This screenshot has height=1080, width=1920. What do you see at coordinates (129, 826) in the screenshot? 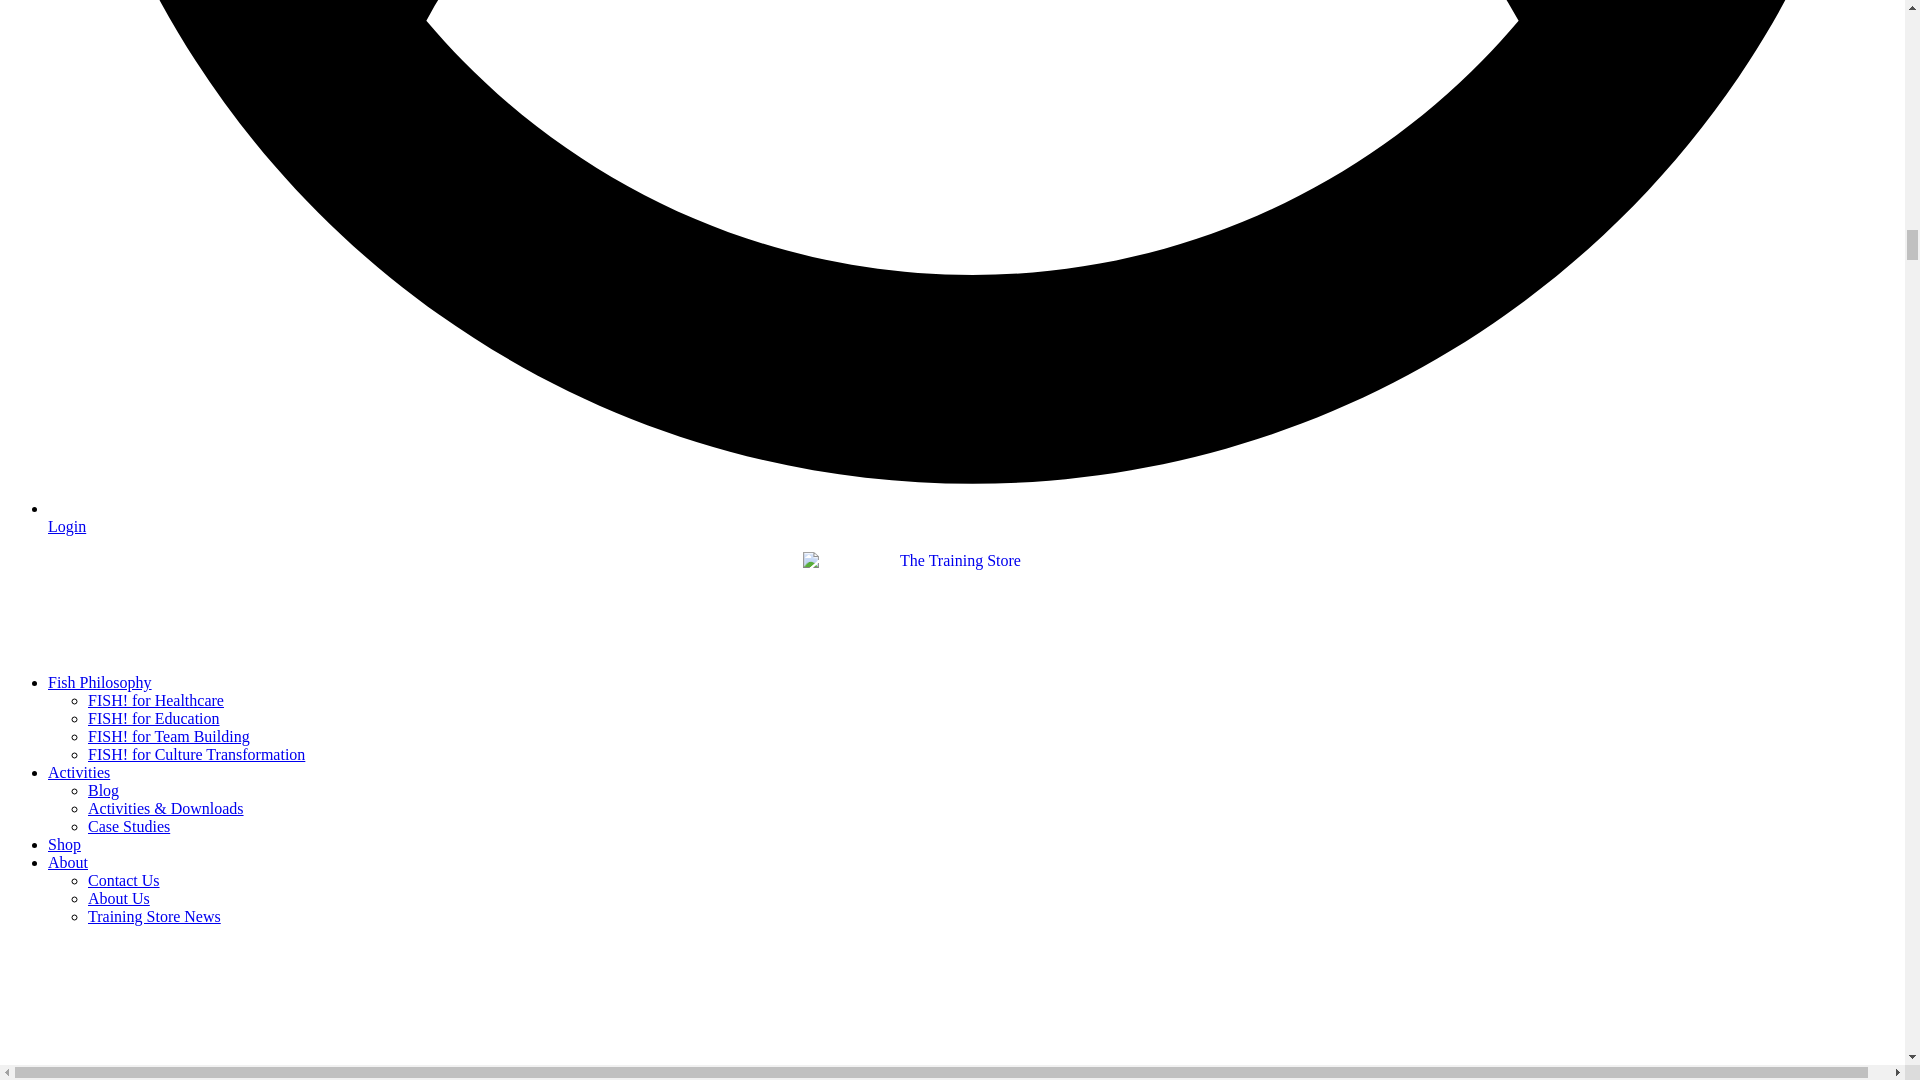
I see `Case Studies` at bounding box center [129, 826].